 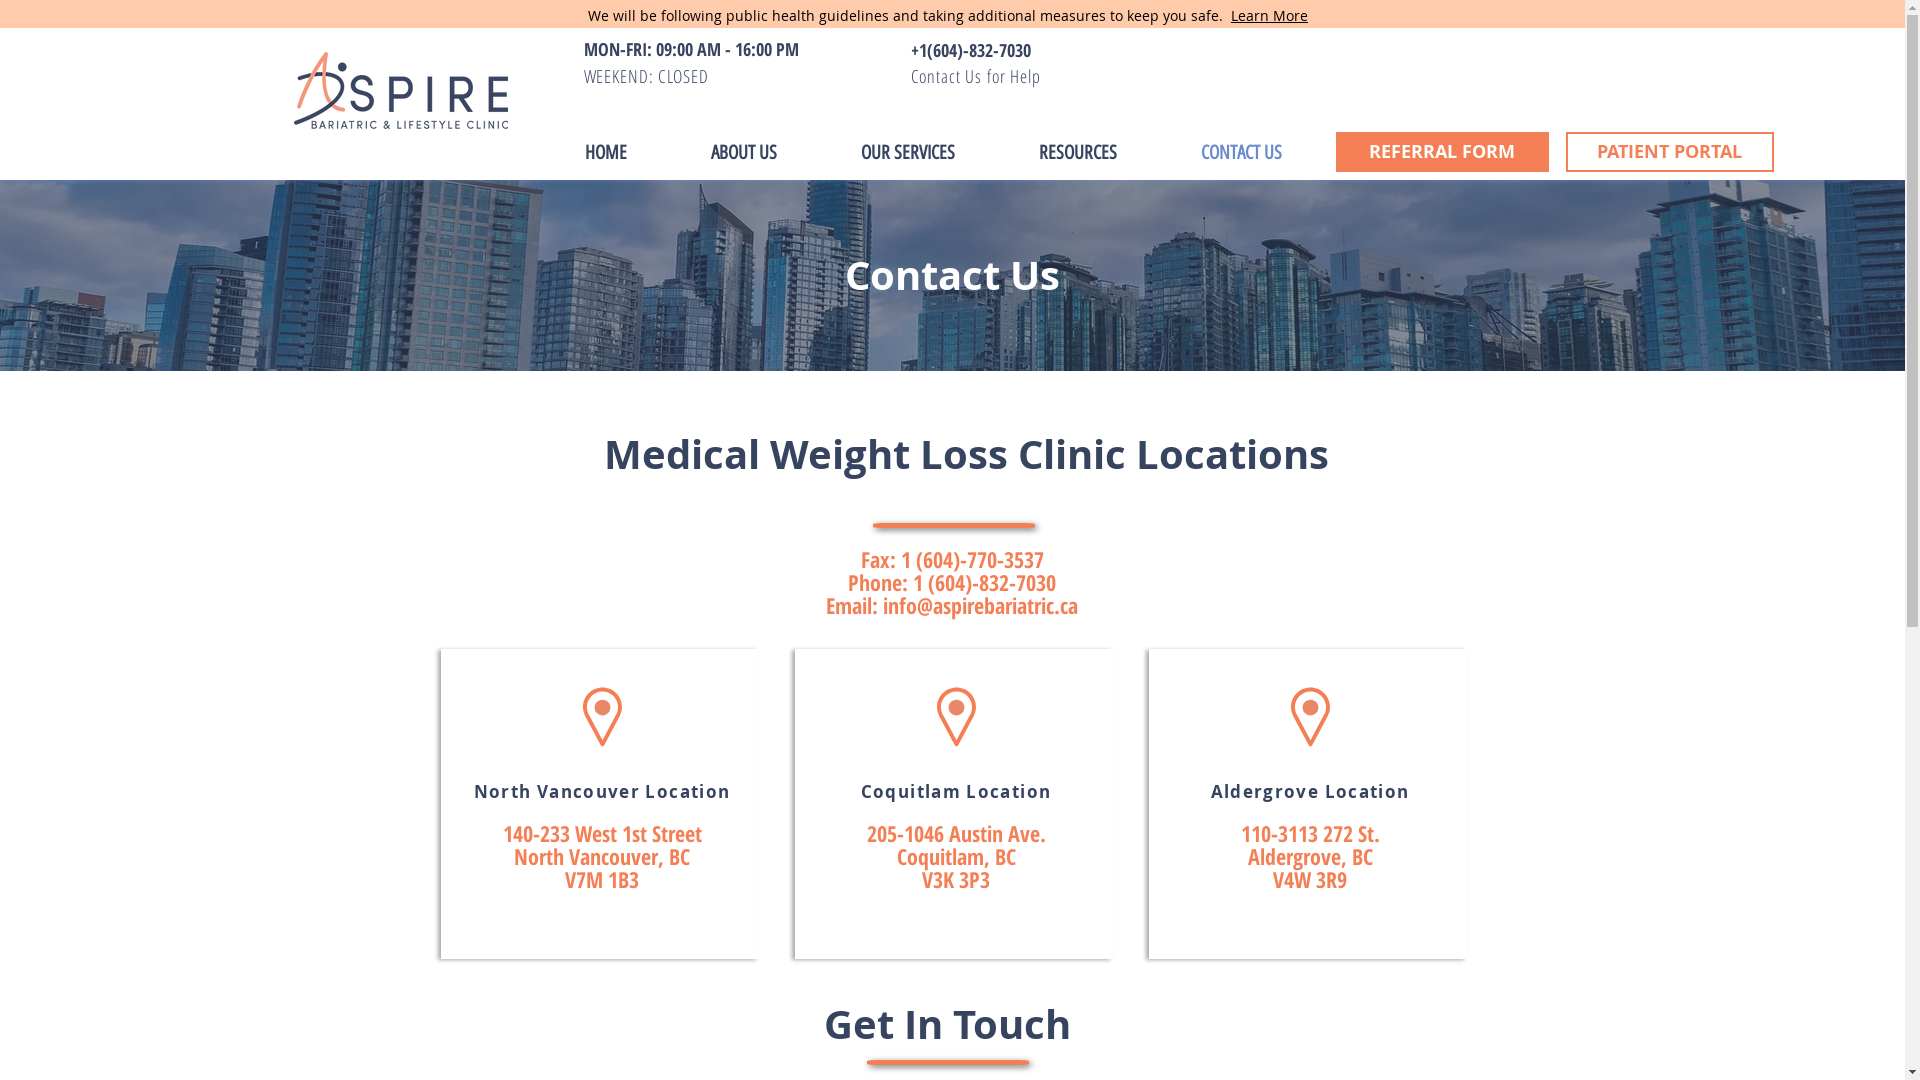 I want to click on North Vancouver Location, so click(x=602, y=790).